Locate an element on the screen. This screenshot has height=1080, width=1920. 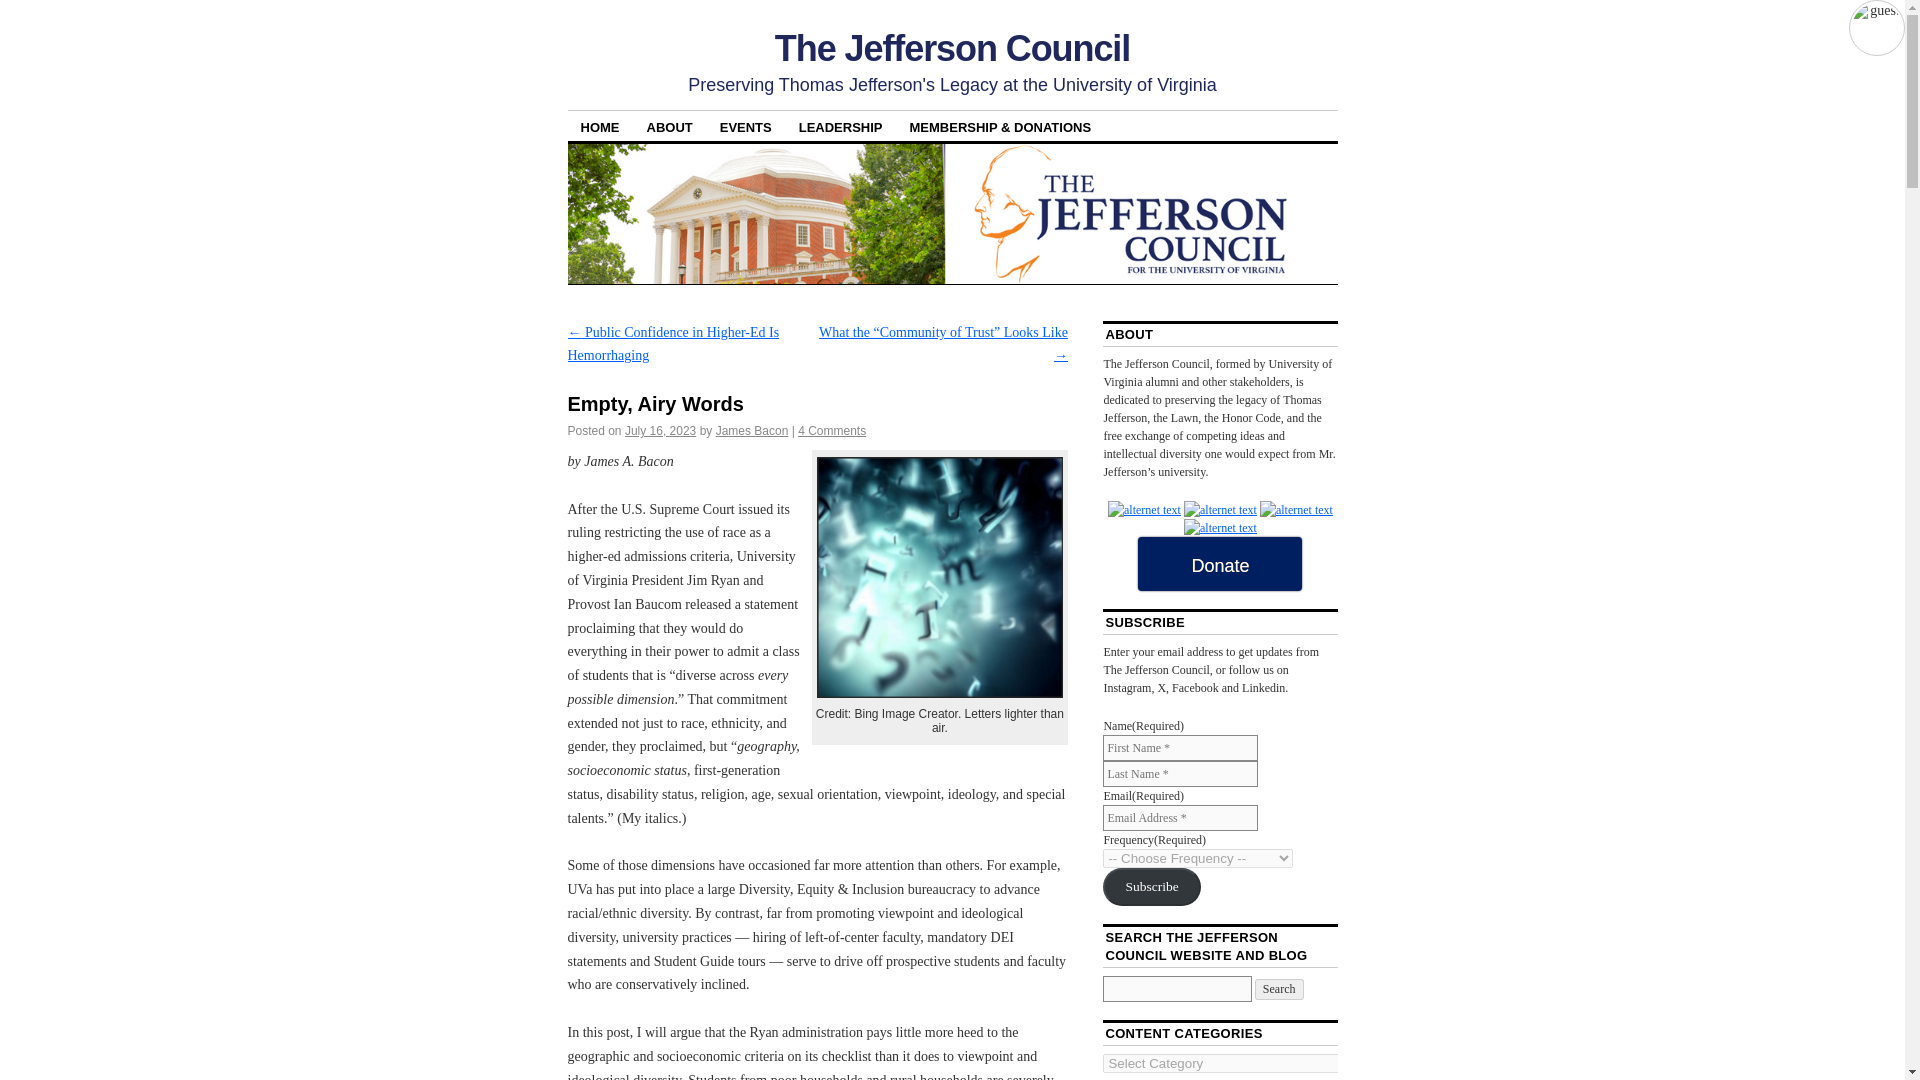
July 16, 2023 is located at coordinates (660, 431).